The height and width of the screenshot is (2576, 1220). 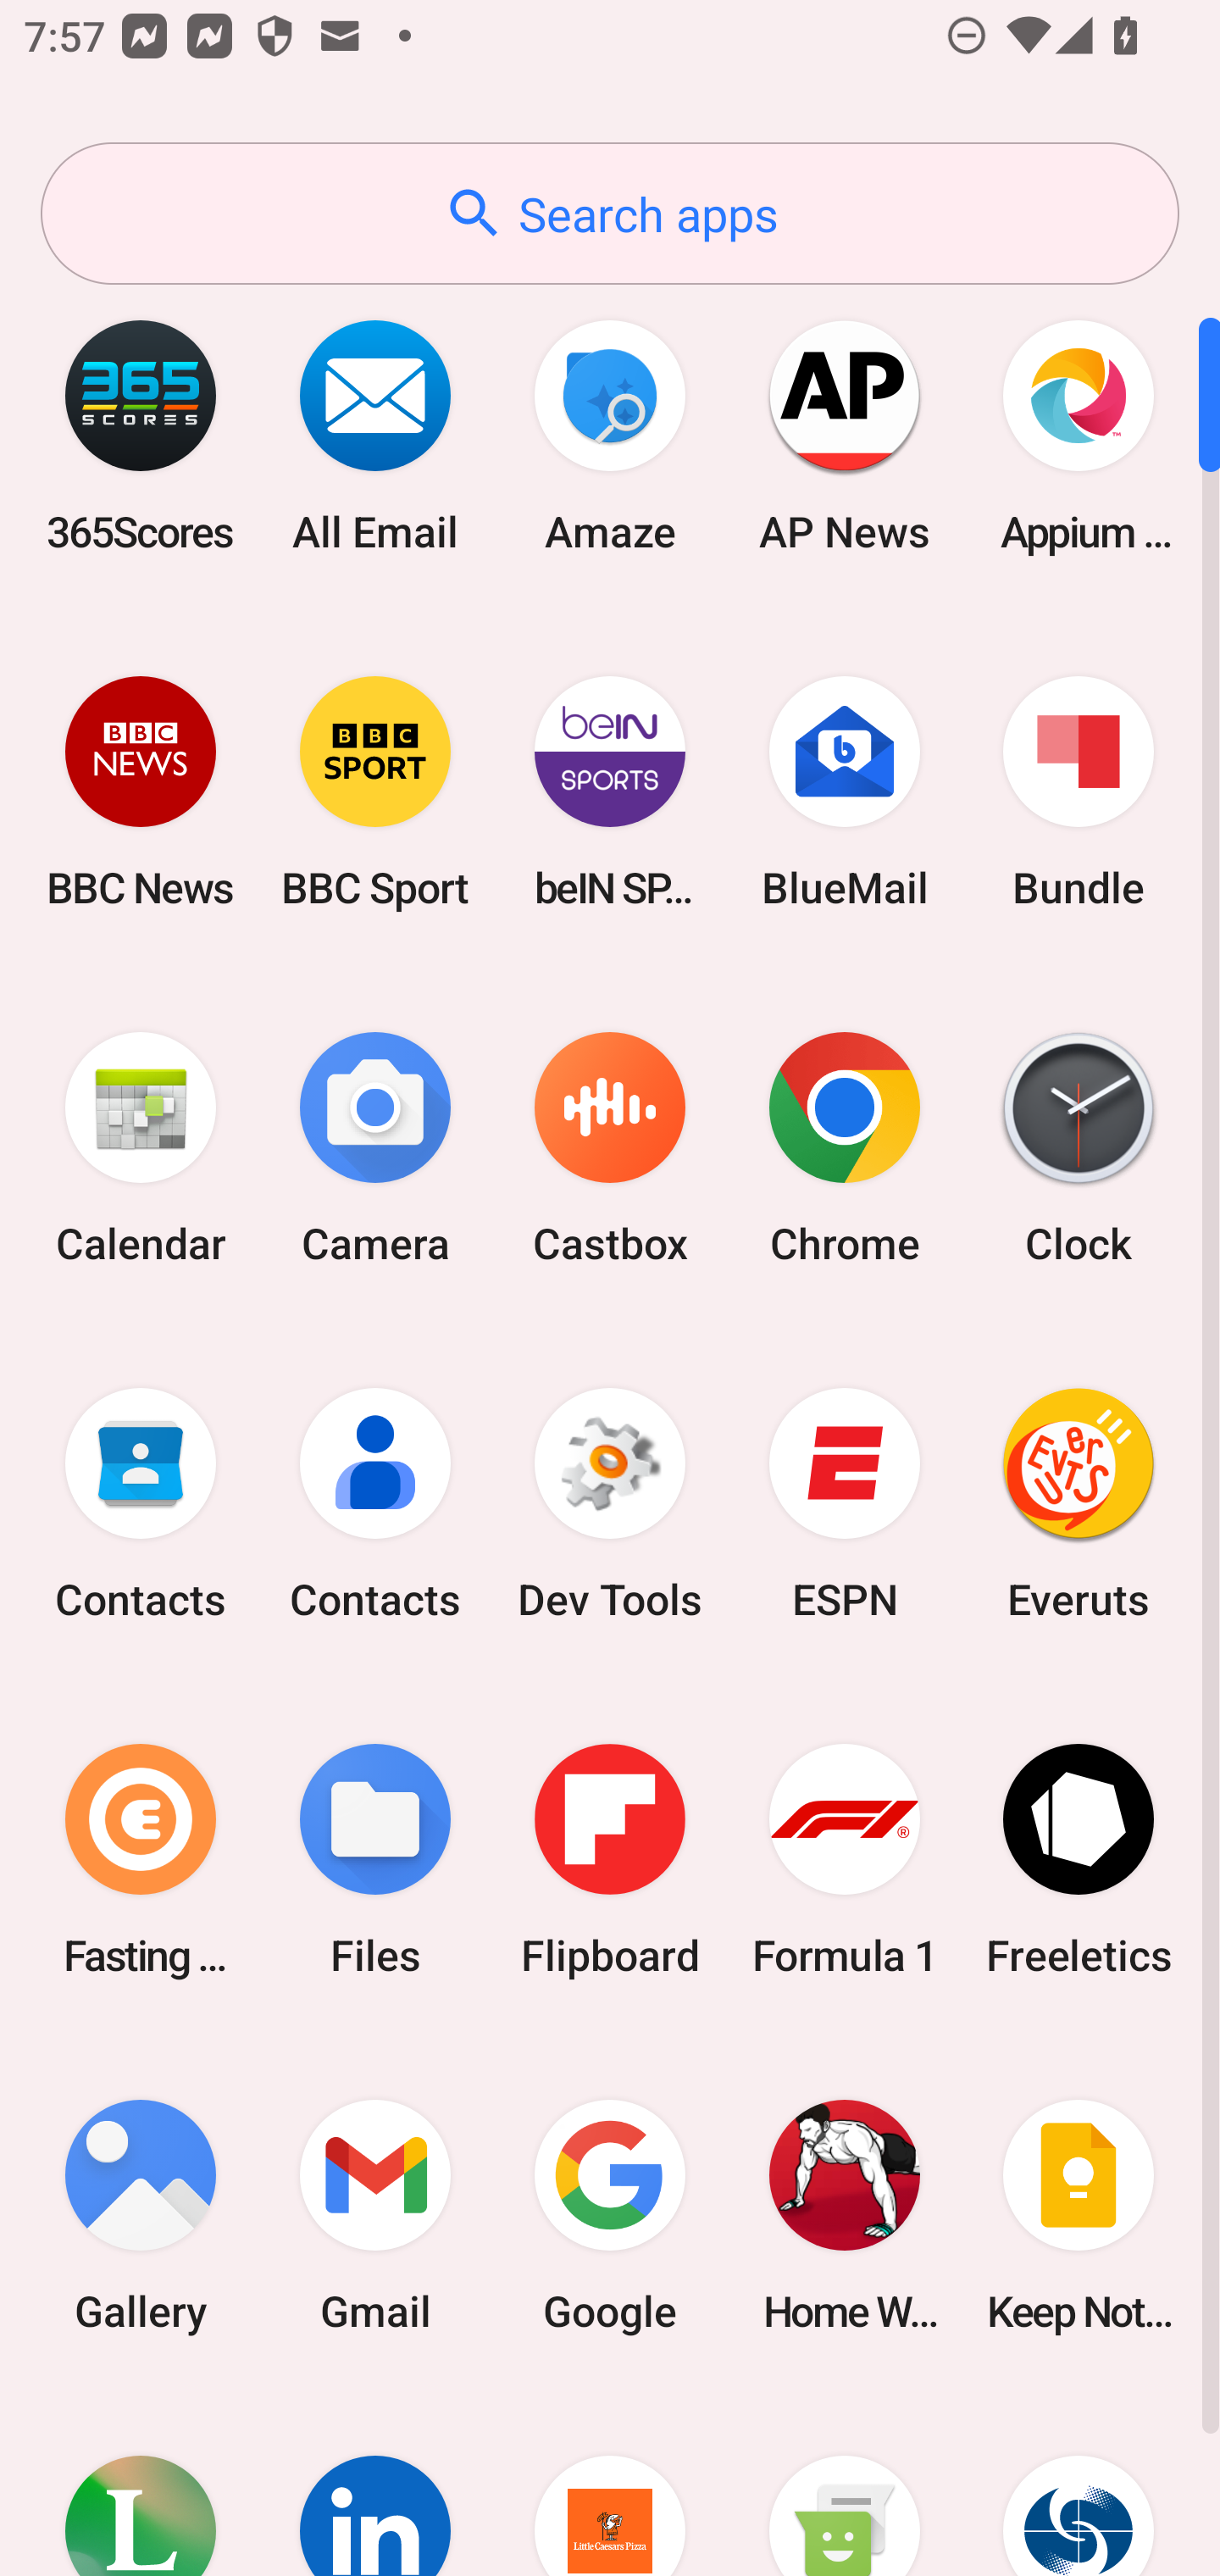 I want to click on 365Scores, so click(x=141, y=436).